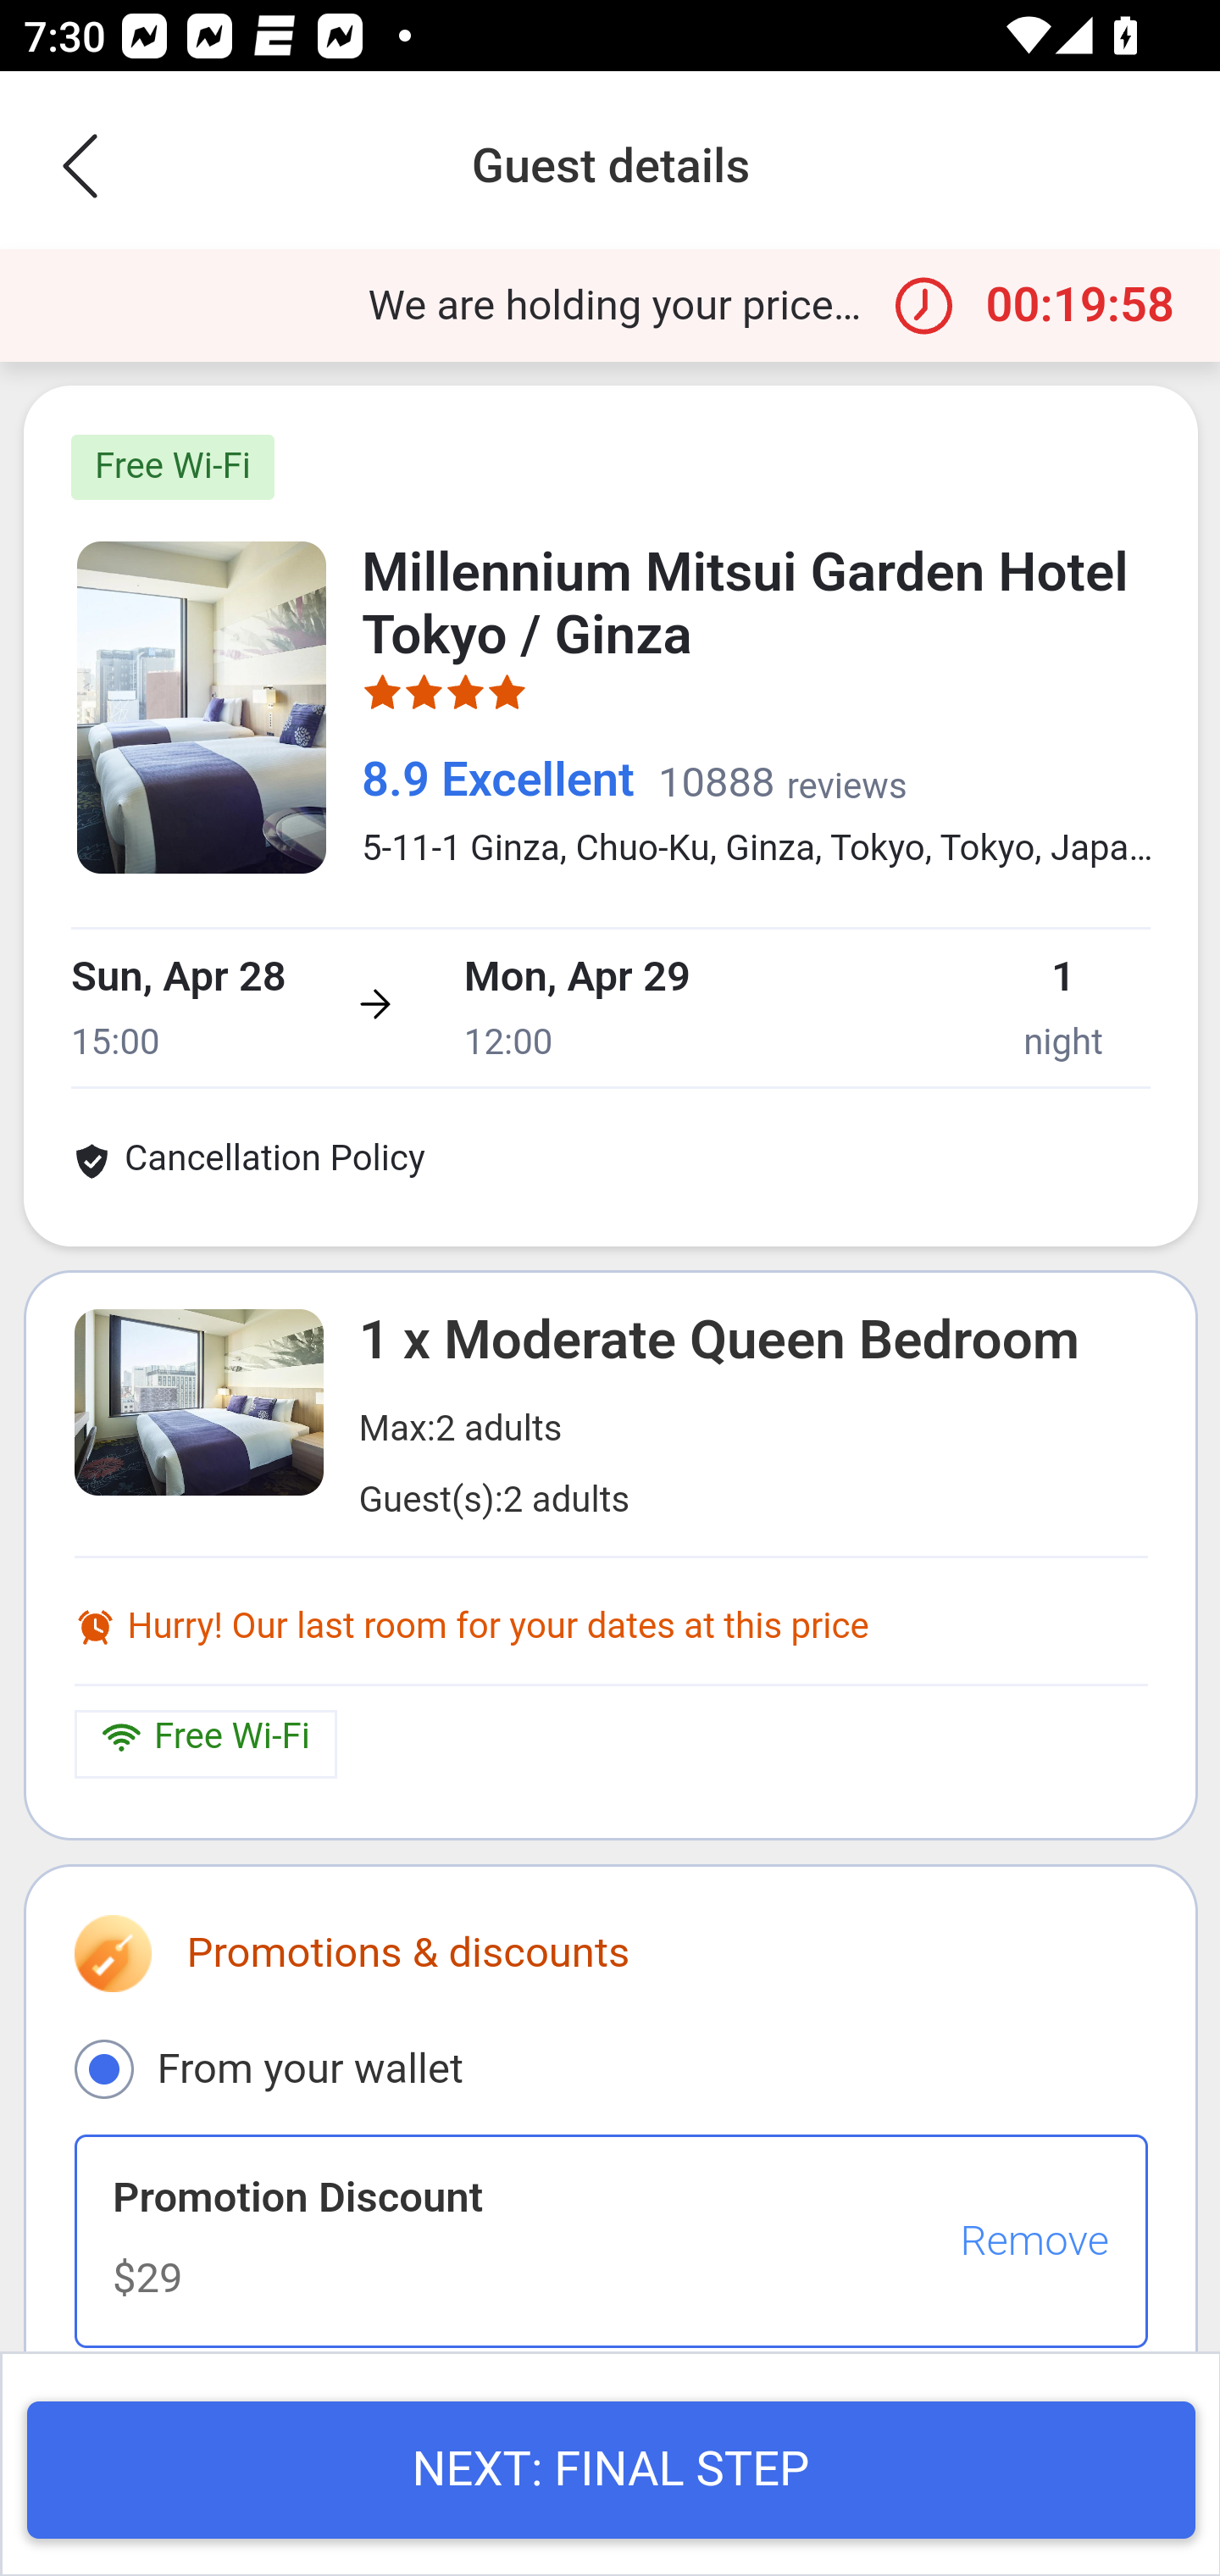 The width and height of the screenshot is (1220, 2576). I want to click on Hotel, so click(202, 707).